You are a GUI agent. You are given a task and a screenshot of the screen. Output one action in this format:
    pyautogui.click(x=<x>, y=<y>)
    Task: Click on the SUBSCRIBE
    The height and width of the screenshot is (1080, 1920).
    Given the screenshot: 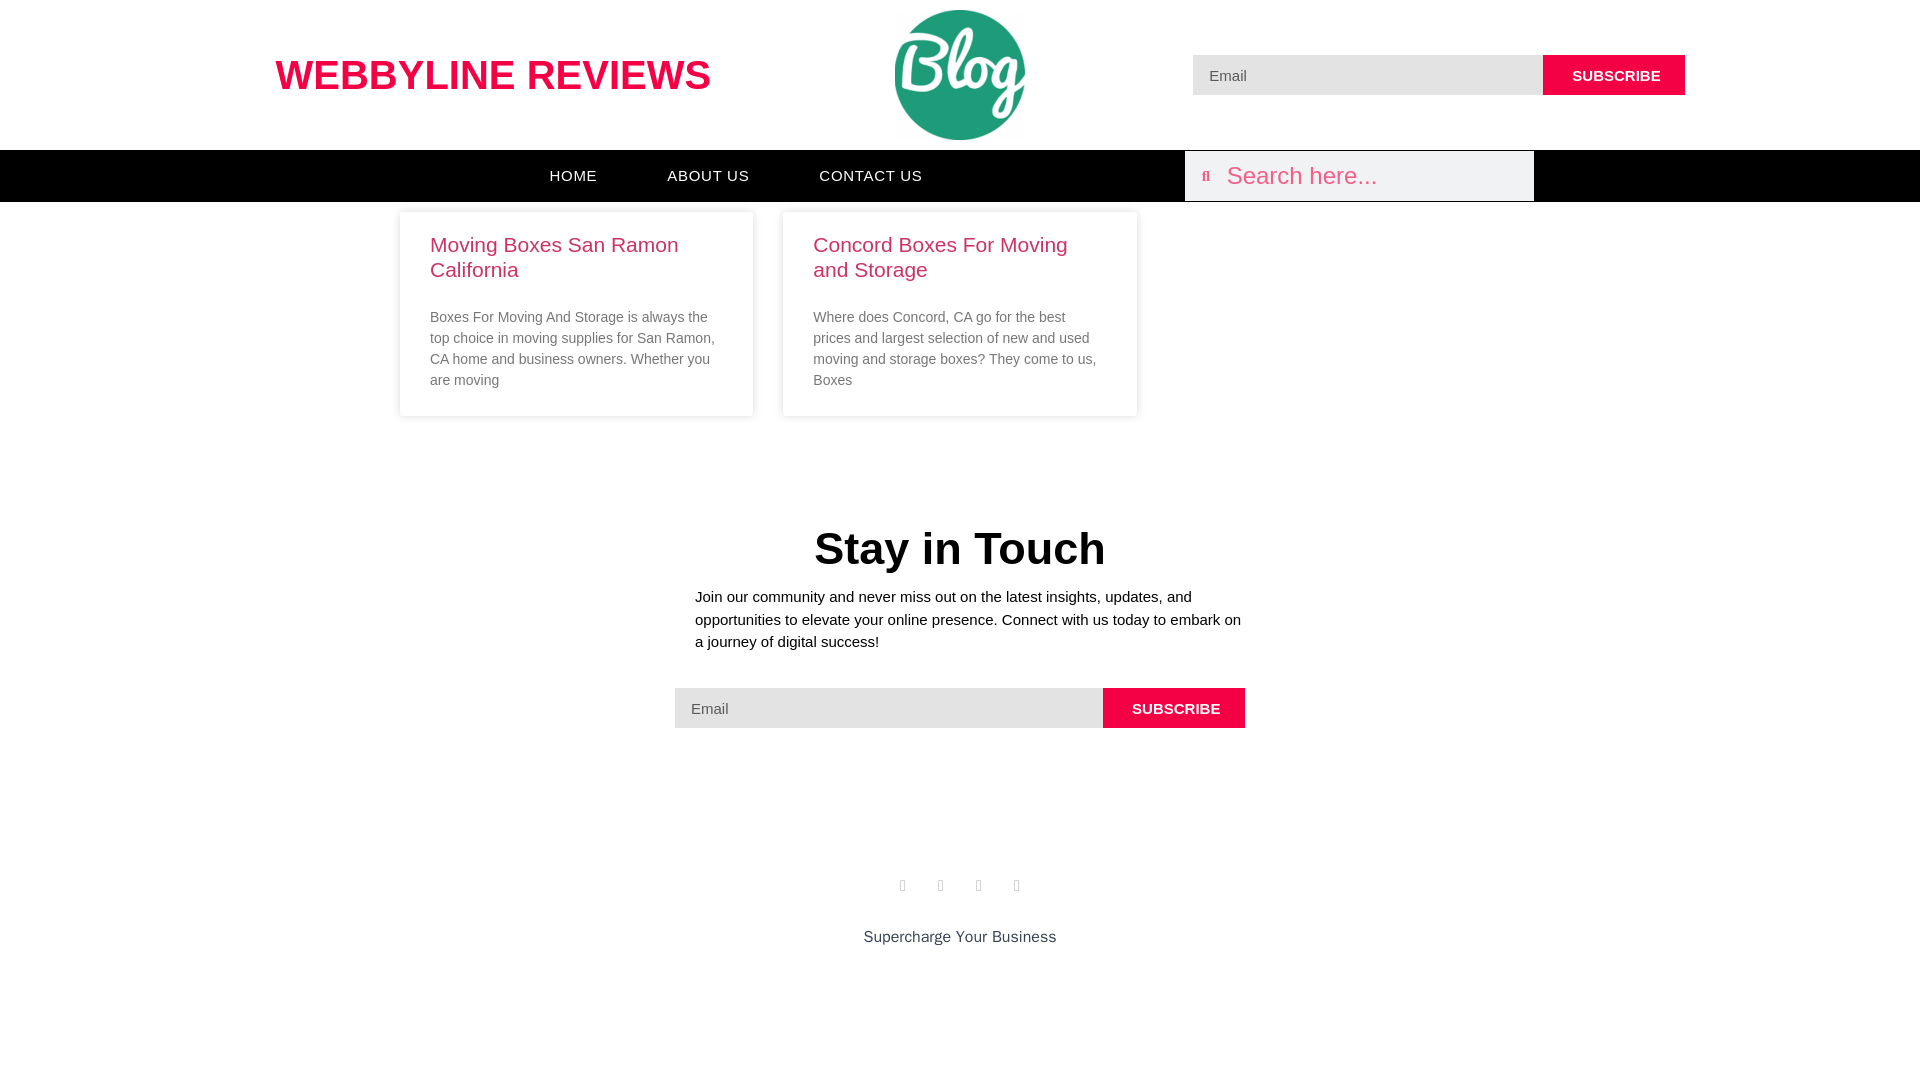 What is the action you would take?
    pyautogui.click(x=1173, y=707)
    